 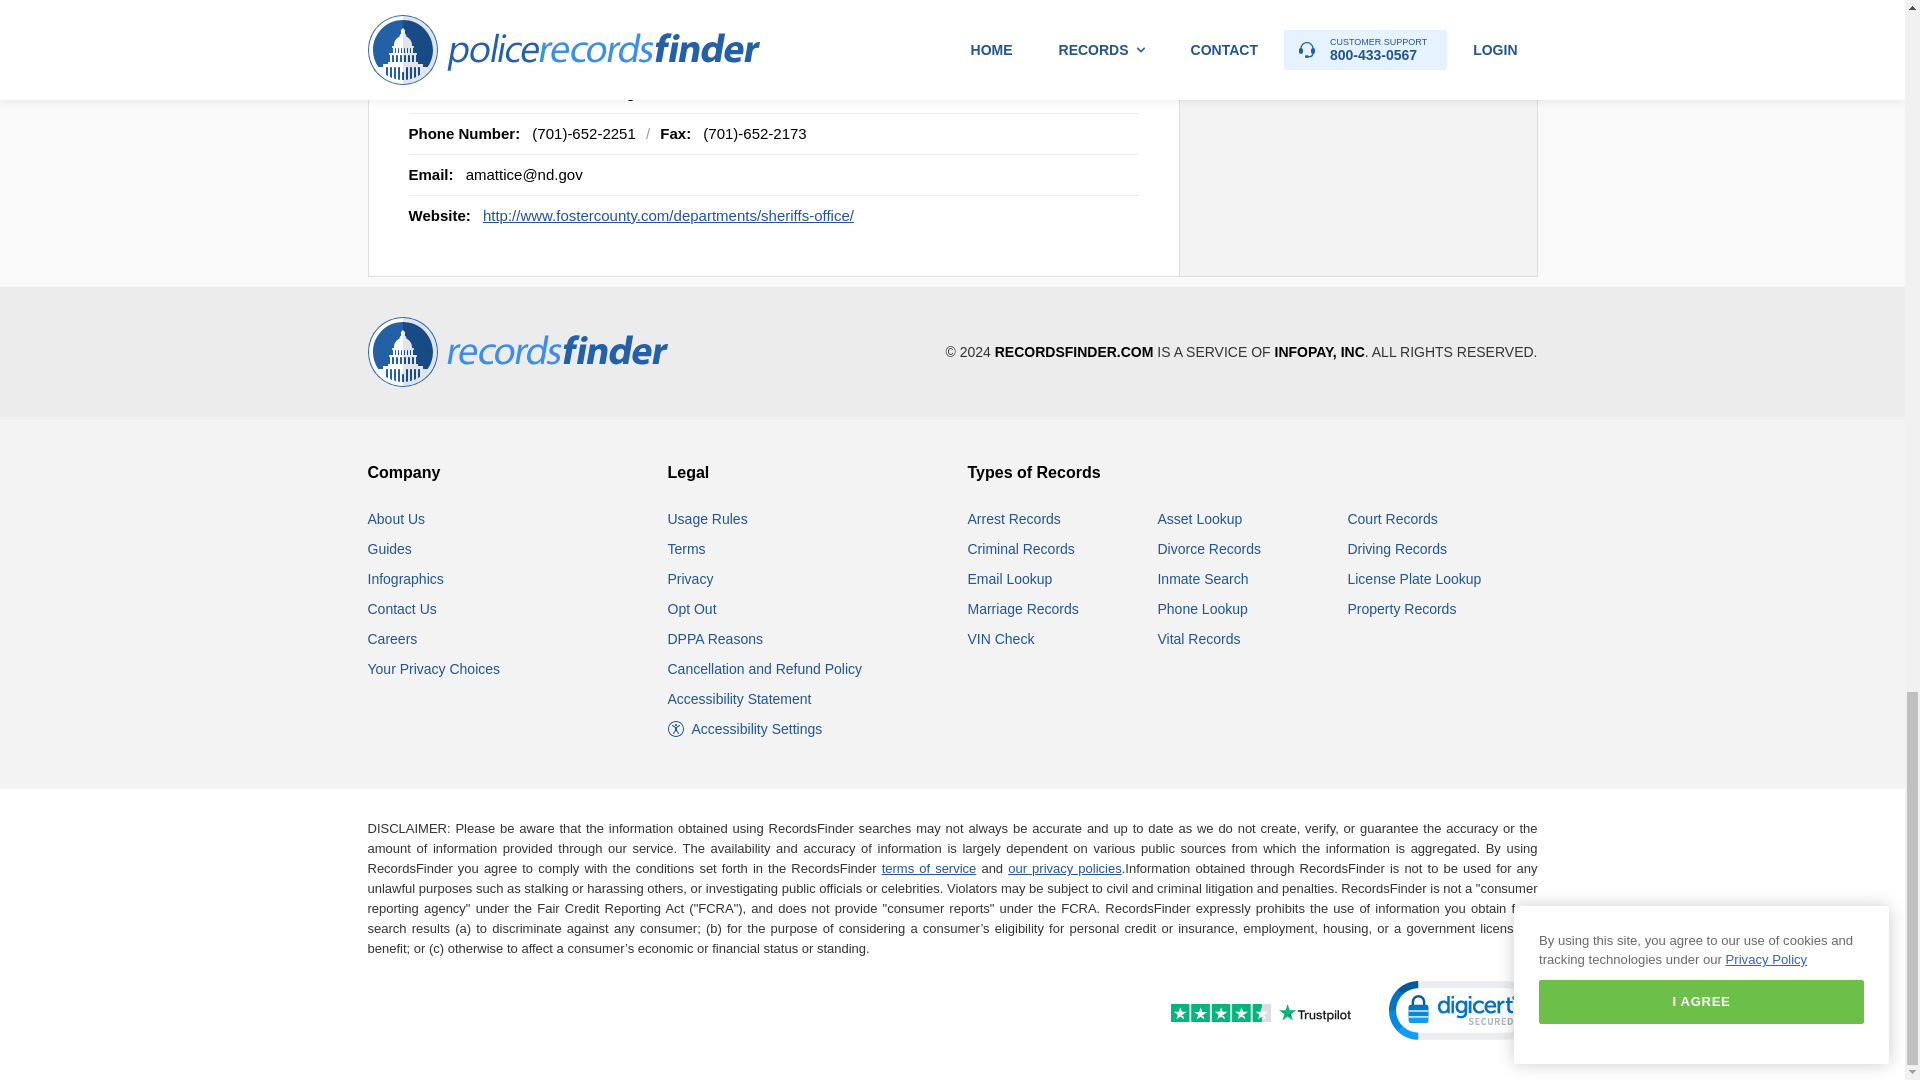 I want to click on RecordsFinder.com Cancellation and Refund Policy, so click(x=765, y=668).